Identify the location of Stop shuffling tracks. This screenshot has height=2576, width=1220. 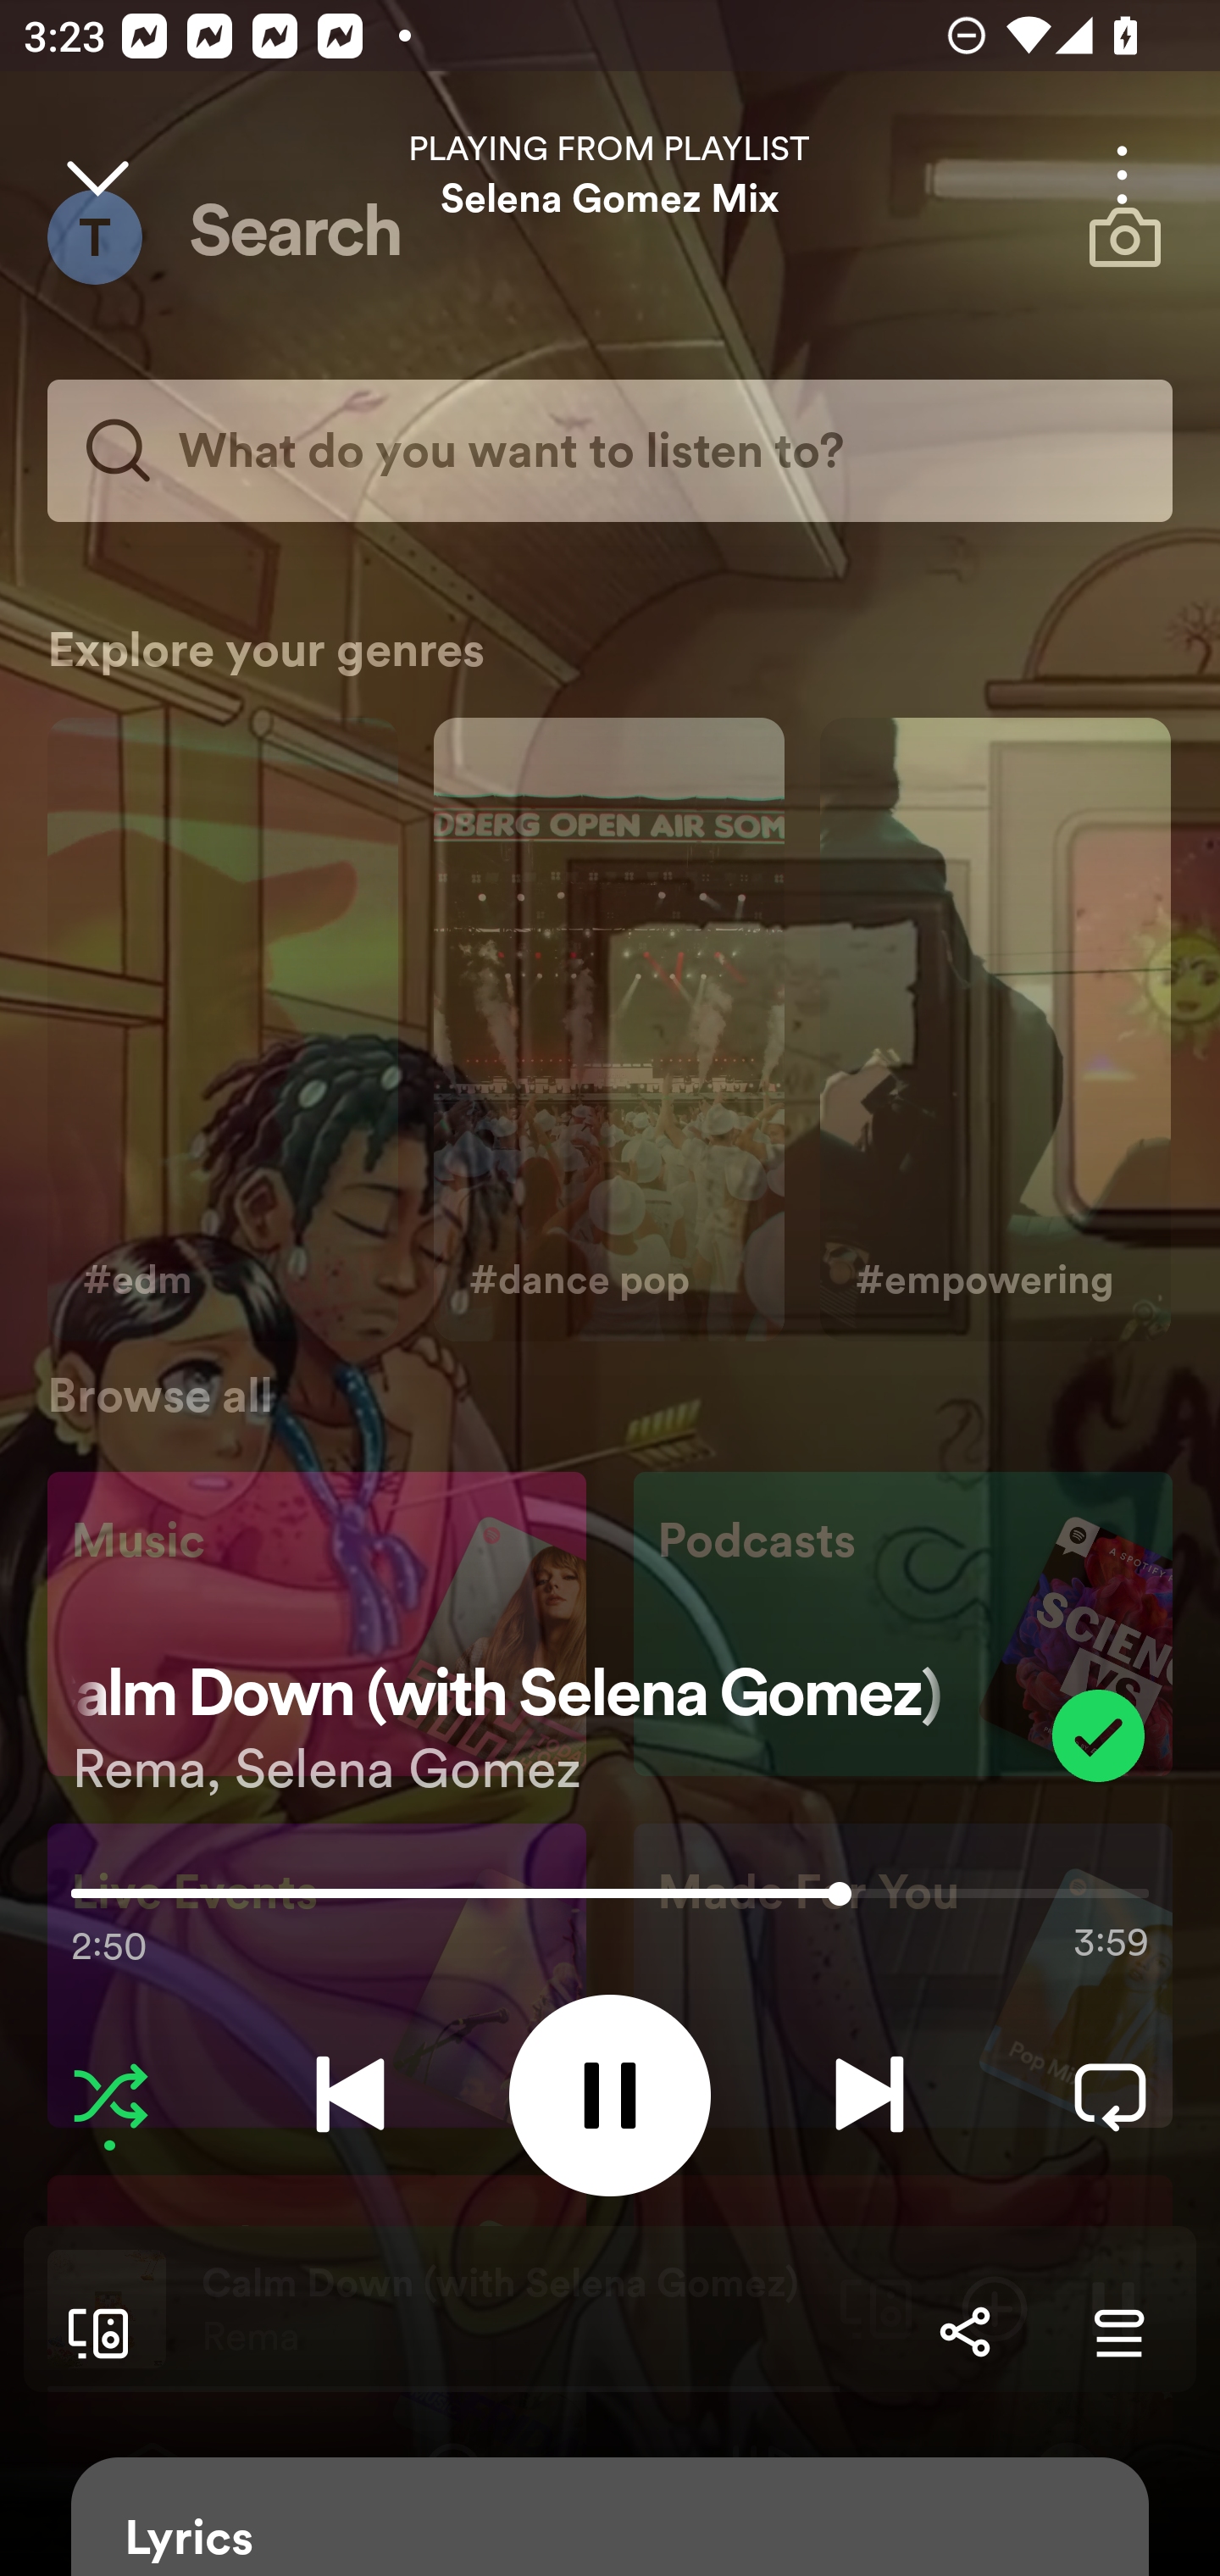
(110, 2095).